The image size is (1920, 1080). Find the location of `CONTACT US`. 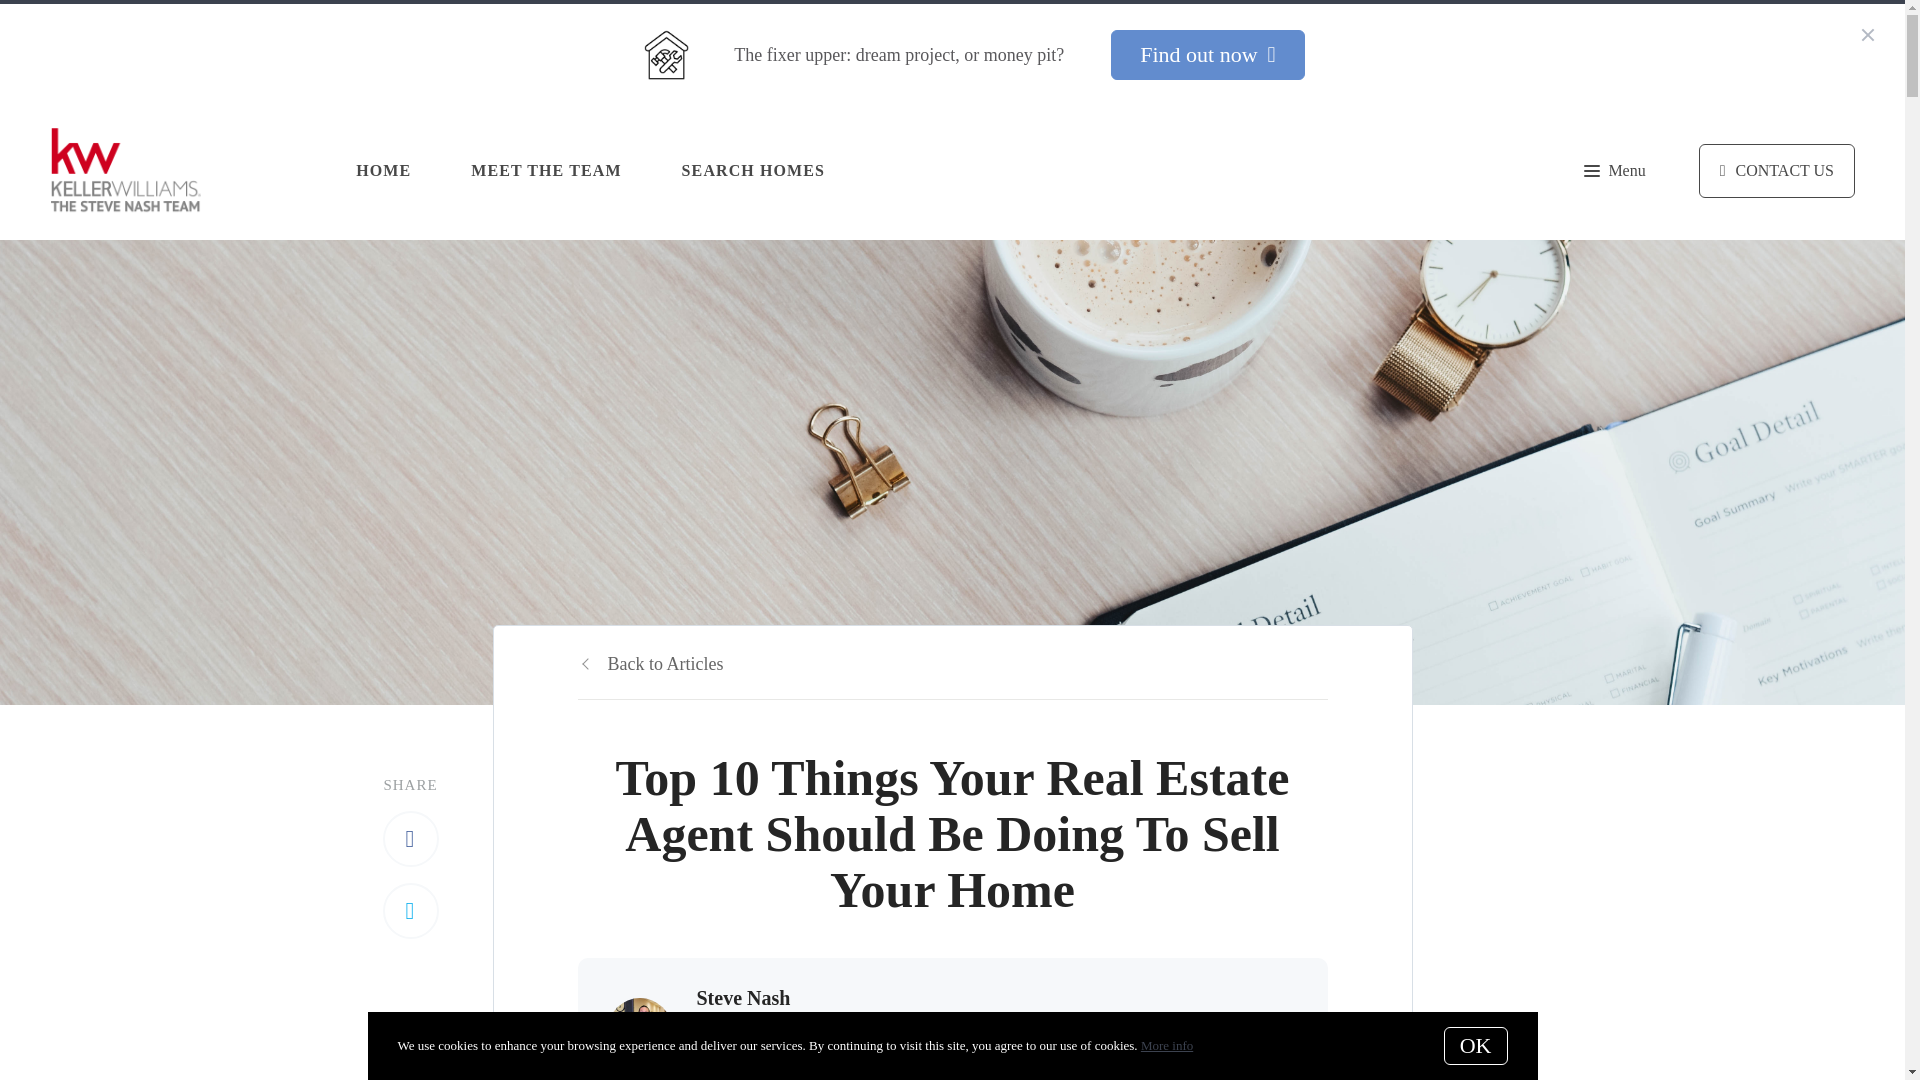

CONTACT US is located at coordinates (1776, 170).